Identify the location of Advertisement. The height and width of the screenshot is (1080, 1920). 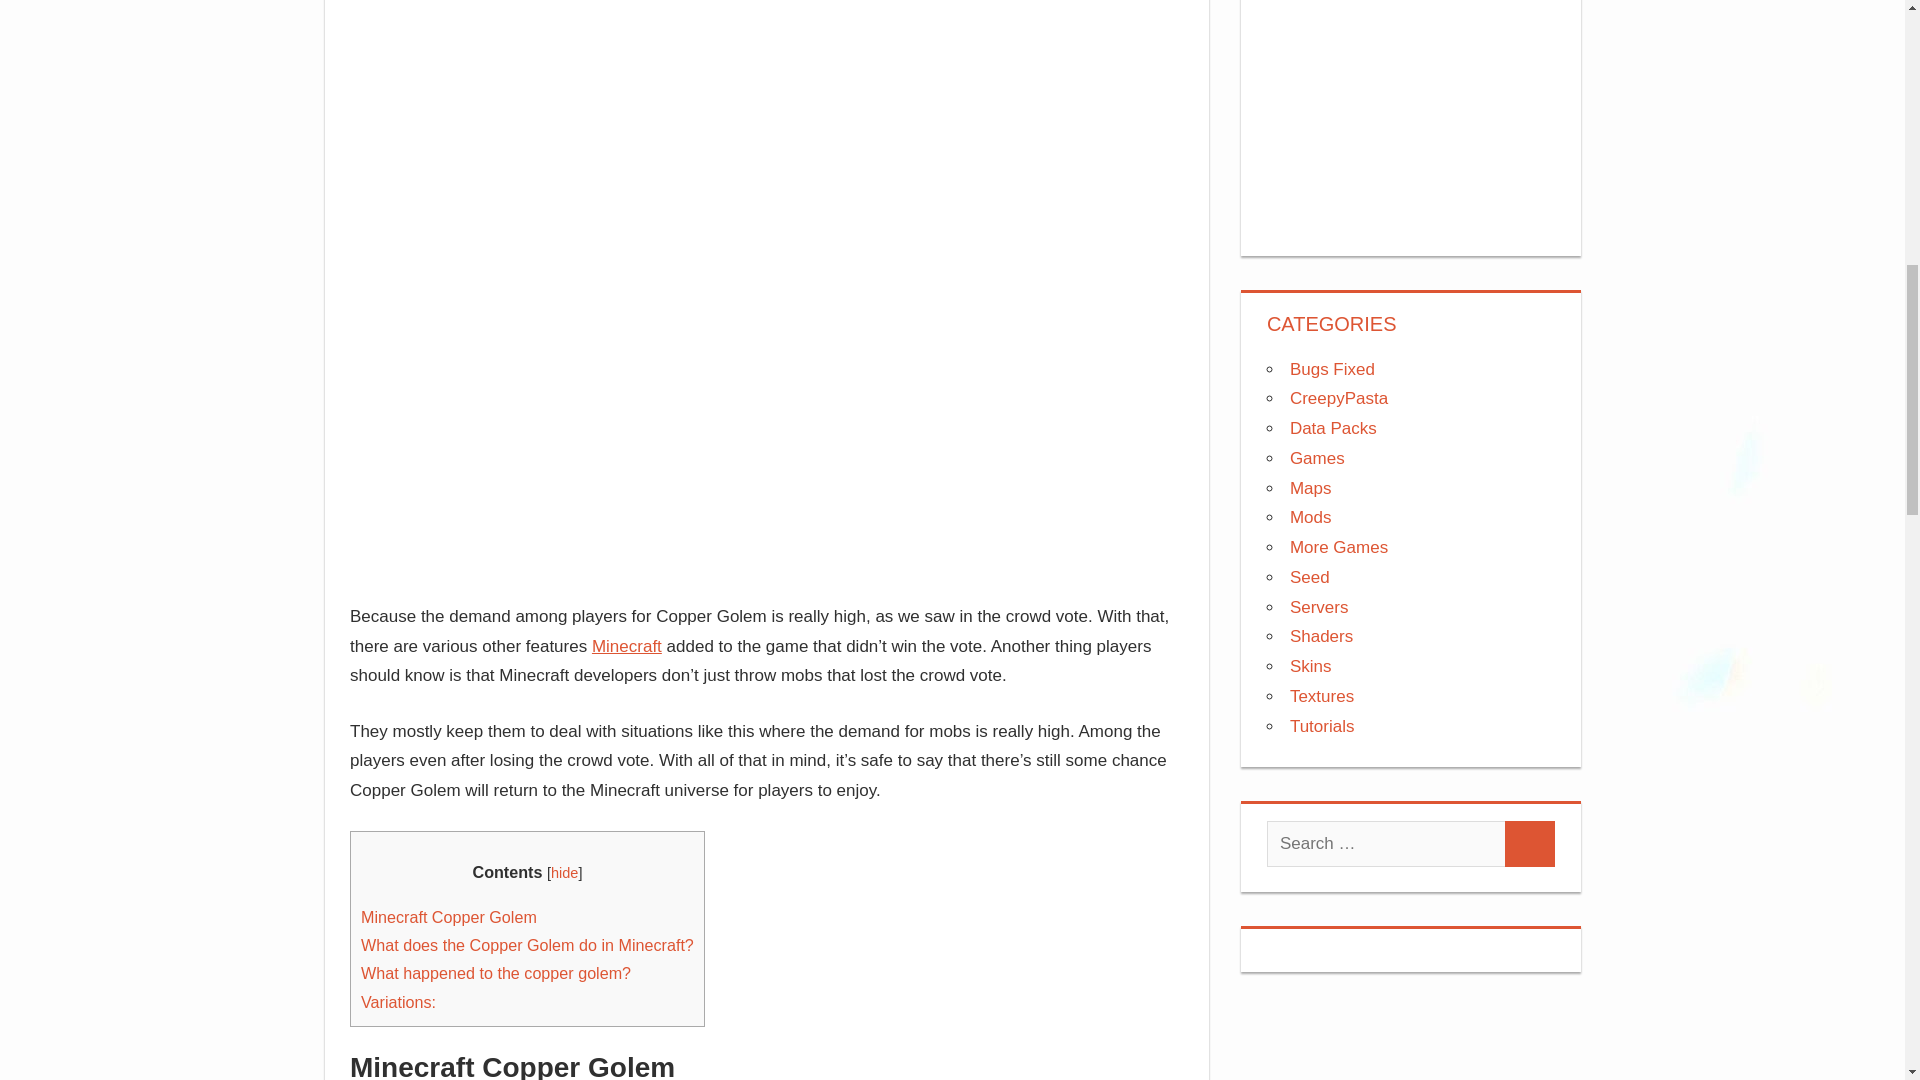
(766, 95).